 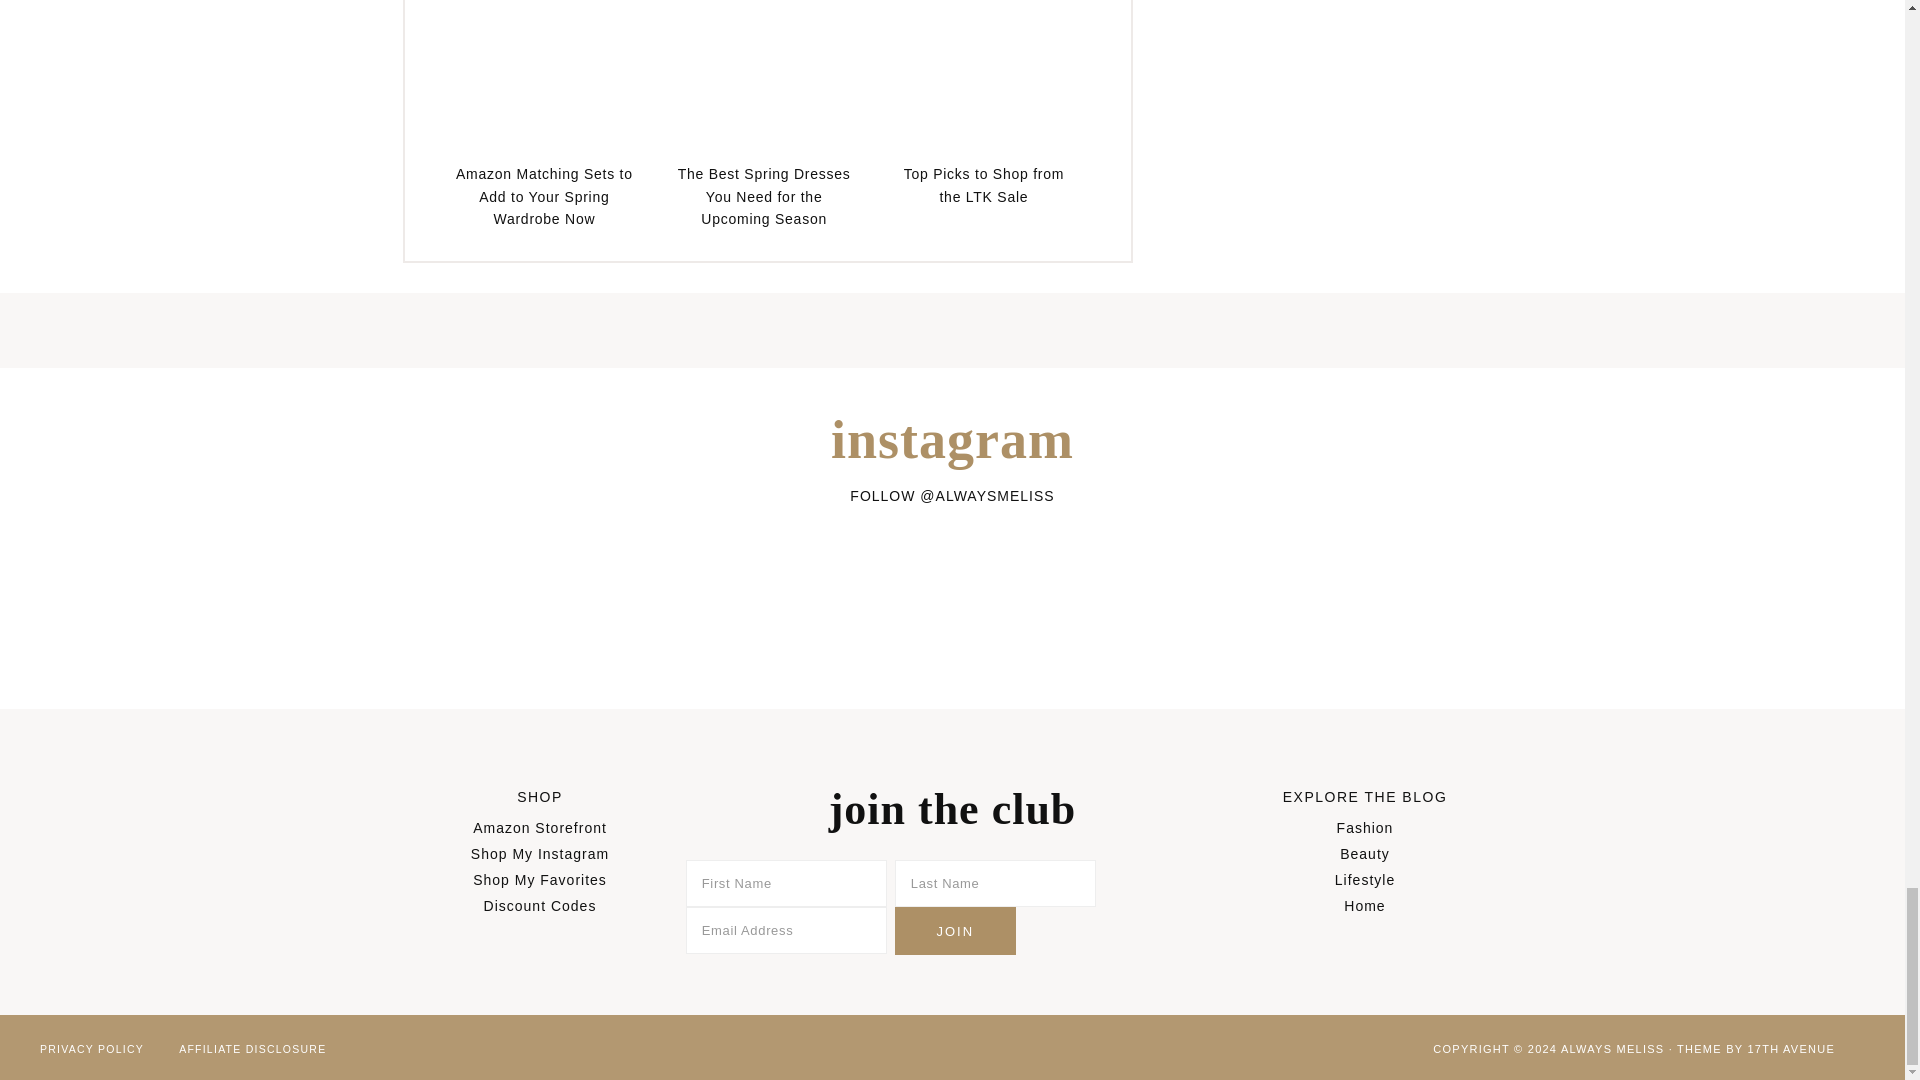 I want to click on Join, so click(x=954, y=930).